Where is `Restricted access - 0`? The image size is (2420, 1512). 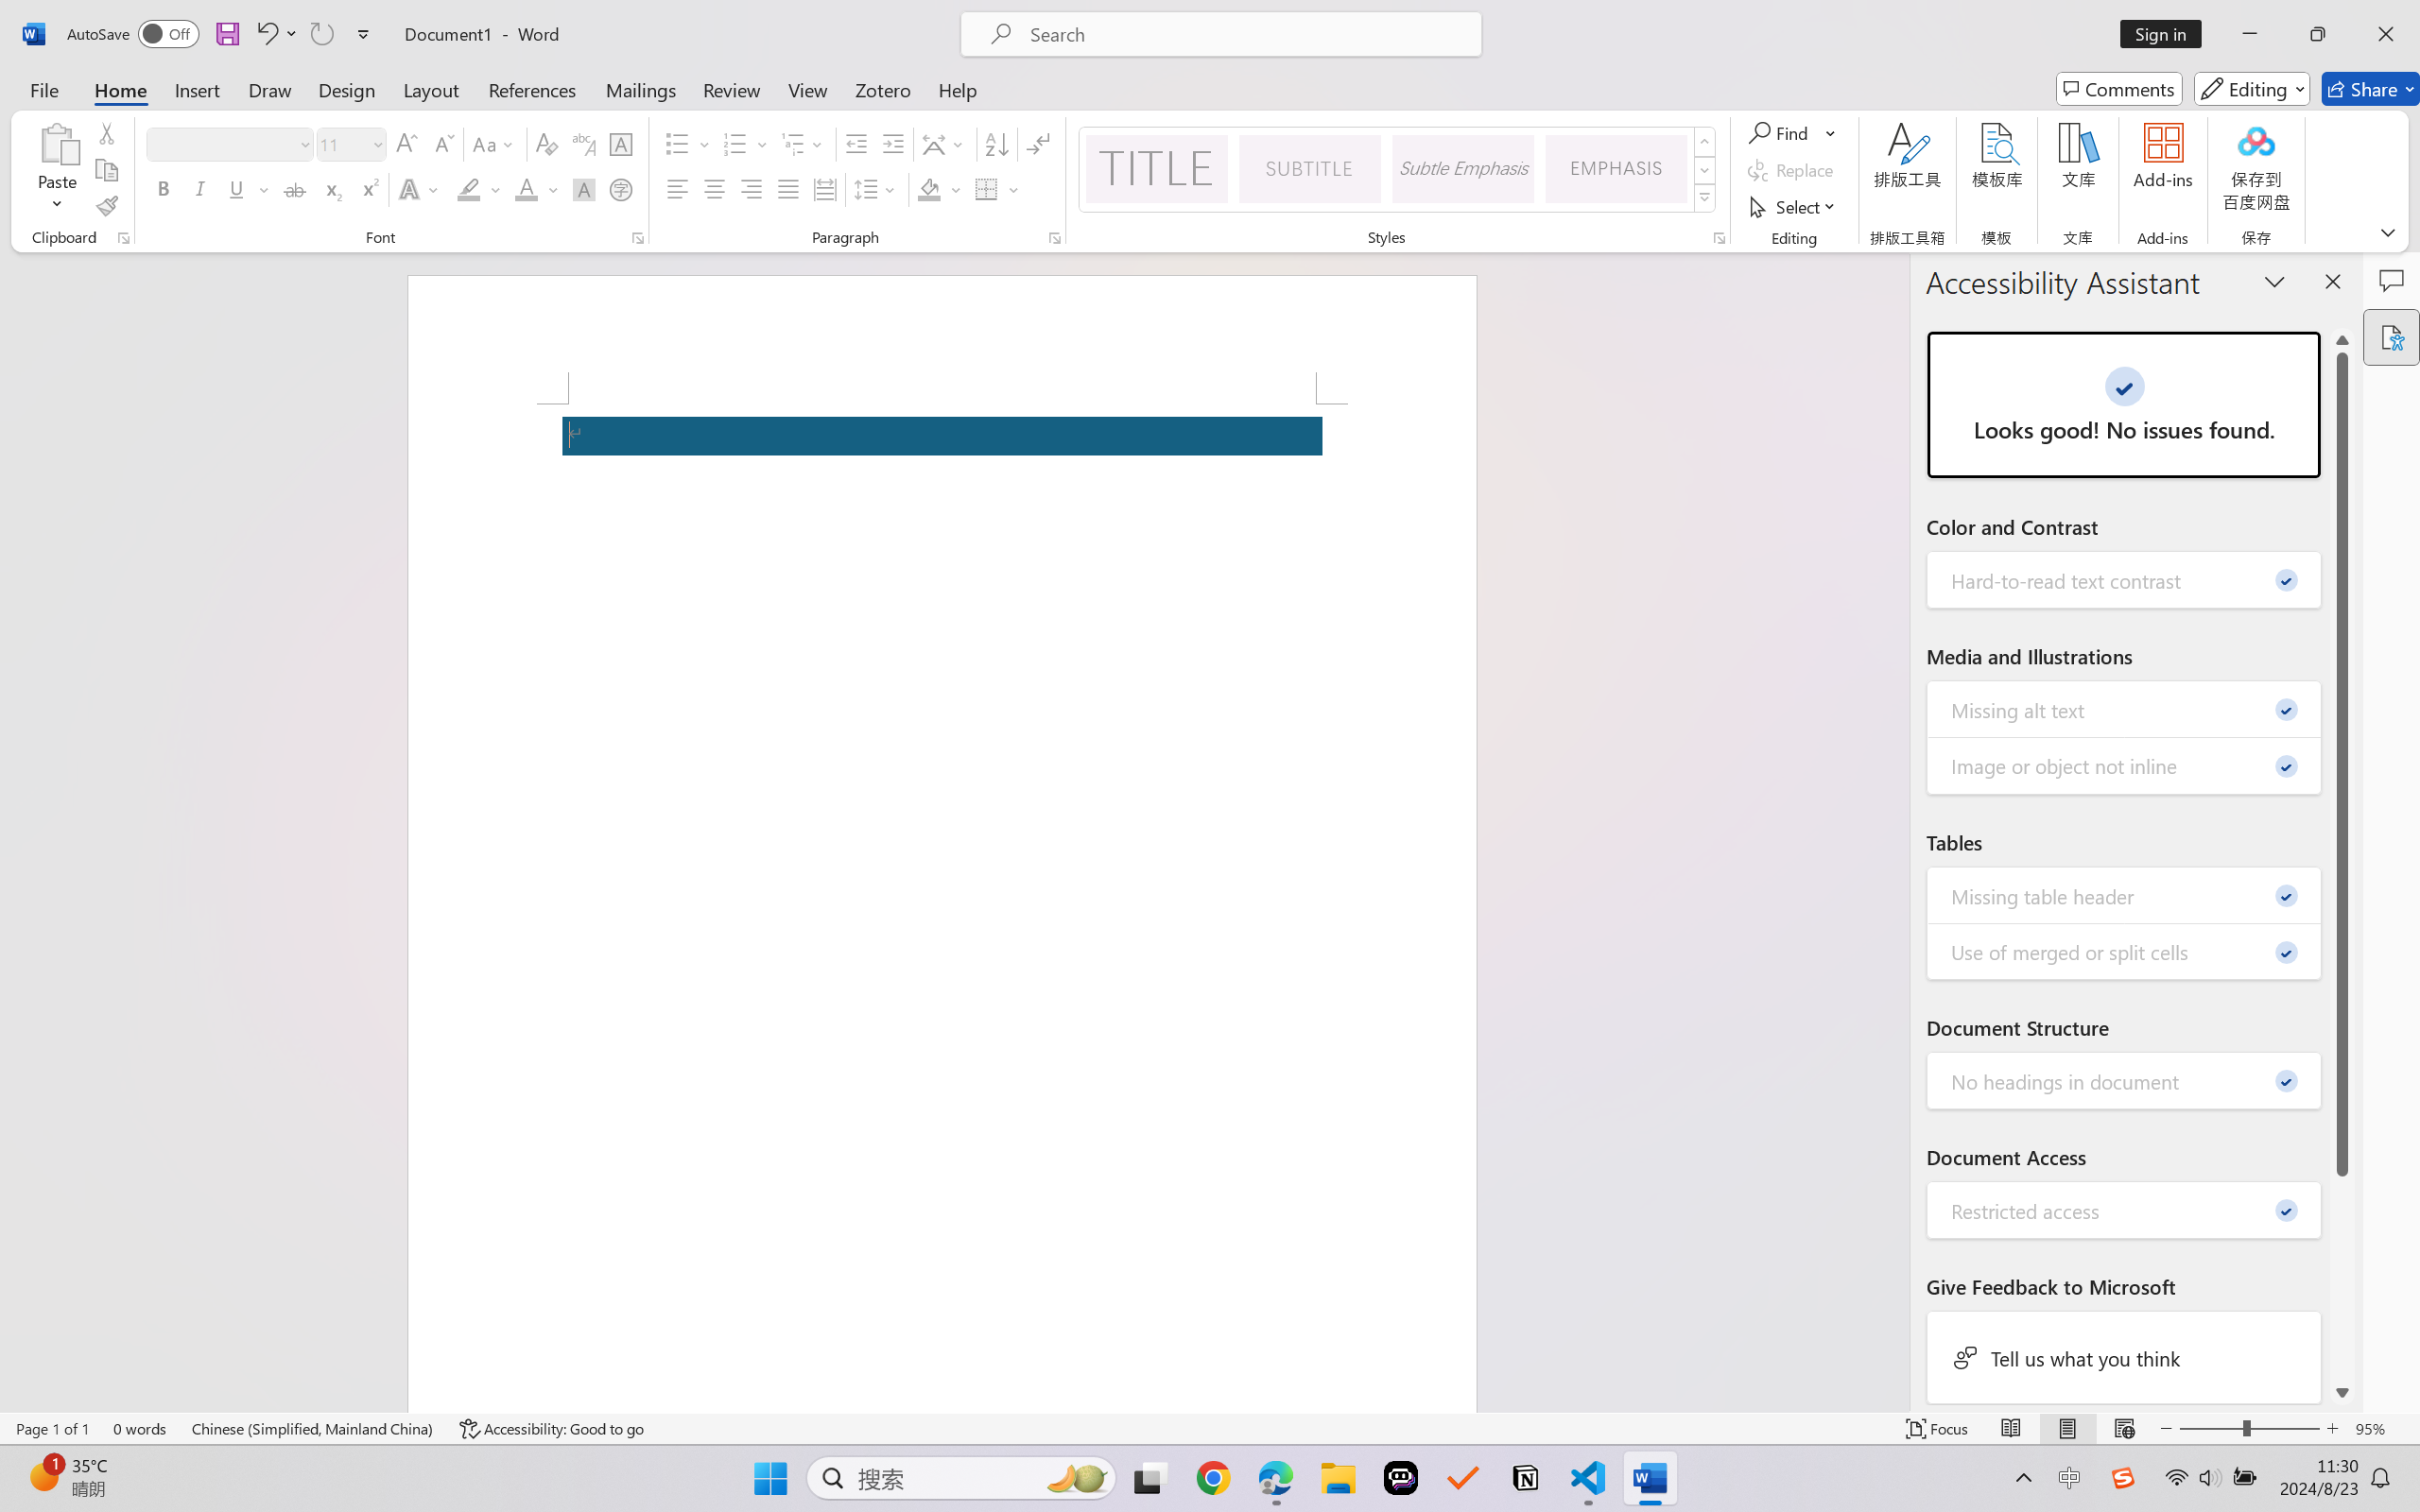
Restricted access - 0 is located at coordinates (2125, 1210).